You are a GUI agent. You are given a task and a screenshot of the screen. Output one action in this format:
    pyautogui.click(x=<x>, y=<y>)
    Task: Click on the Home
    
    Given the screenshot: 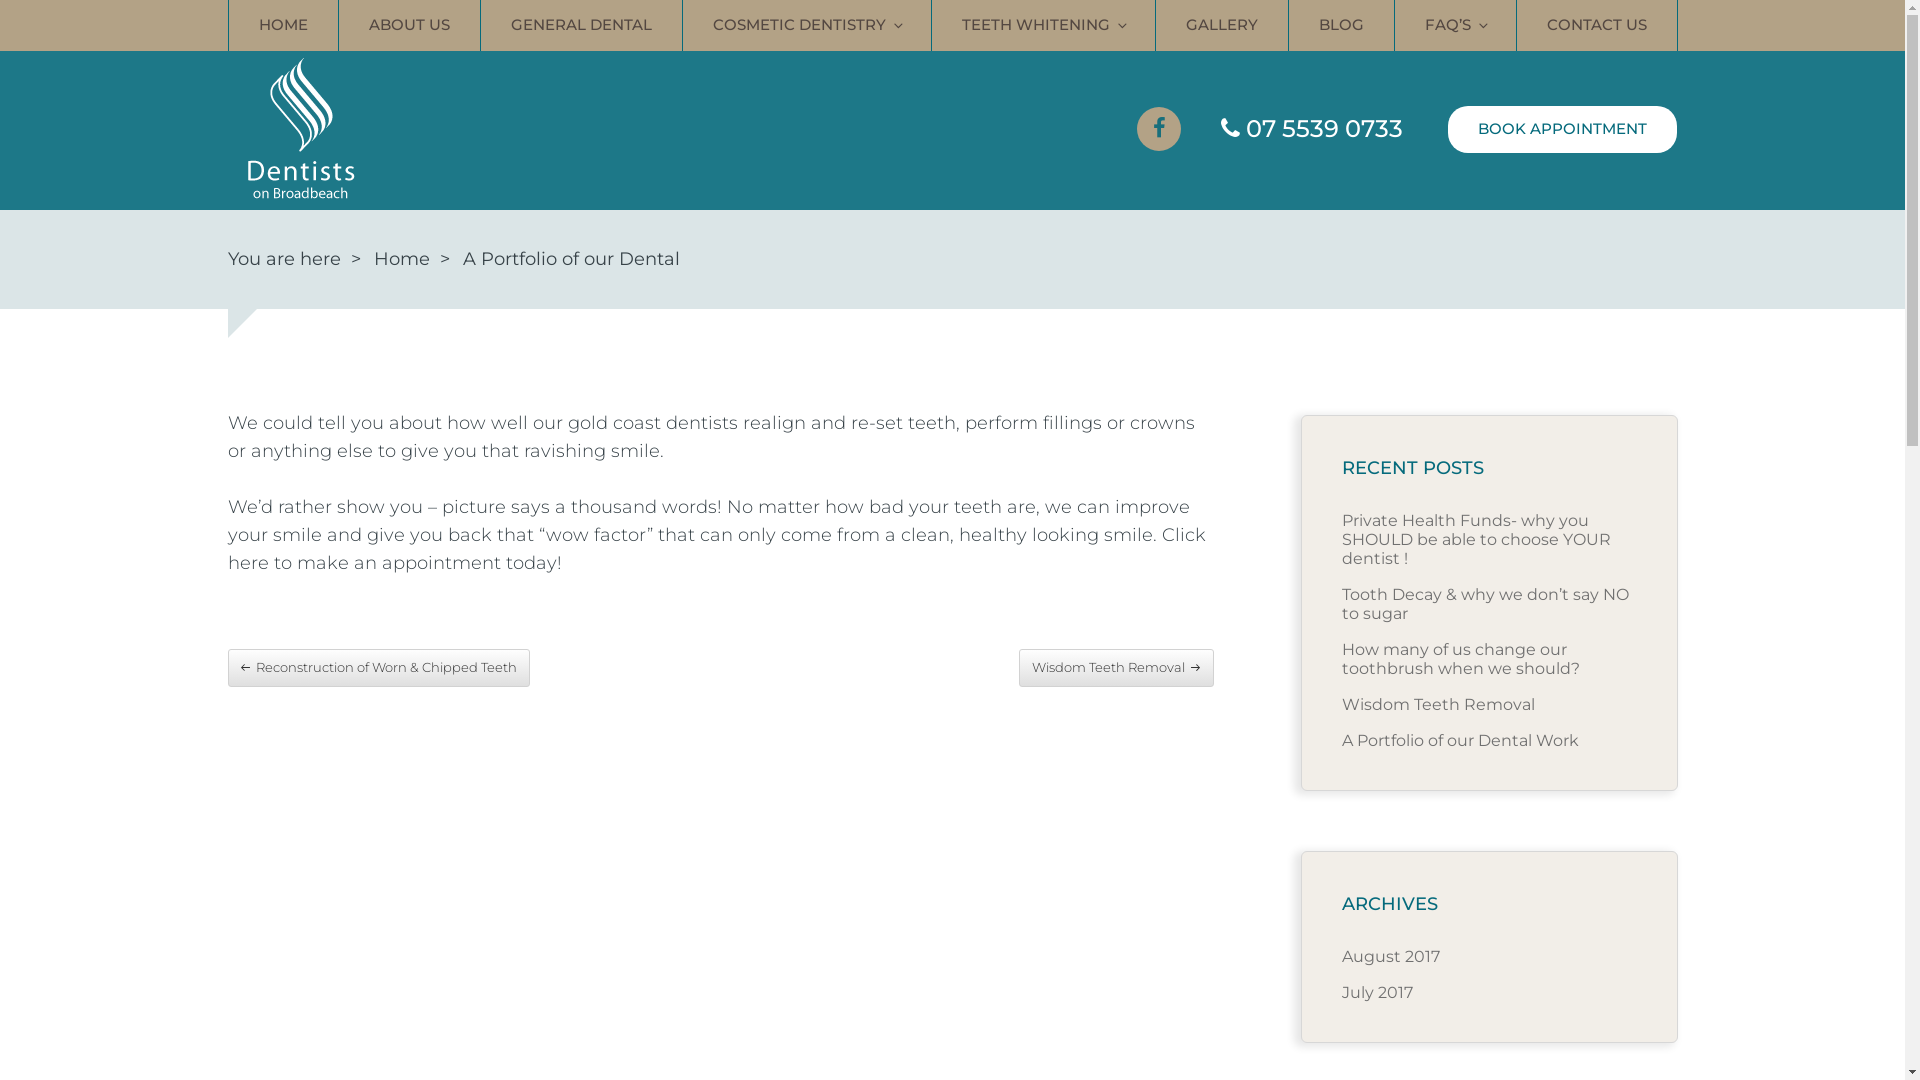 What is the action you would take?
    pyautogui.click(x=402, y=260)
    